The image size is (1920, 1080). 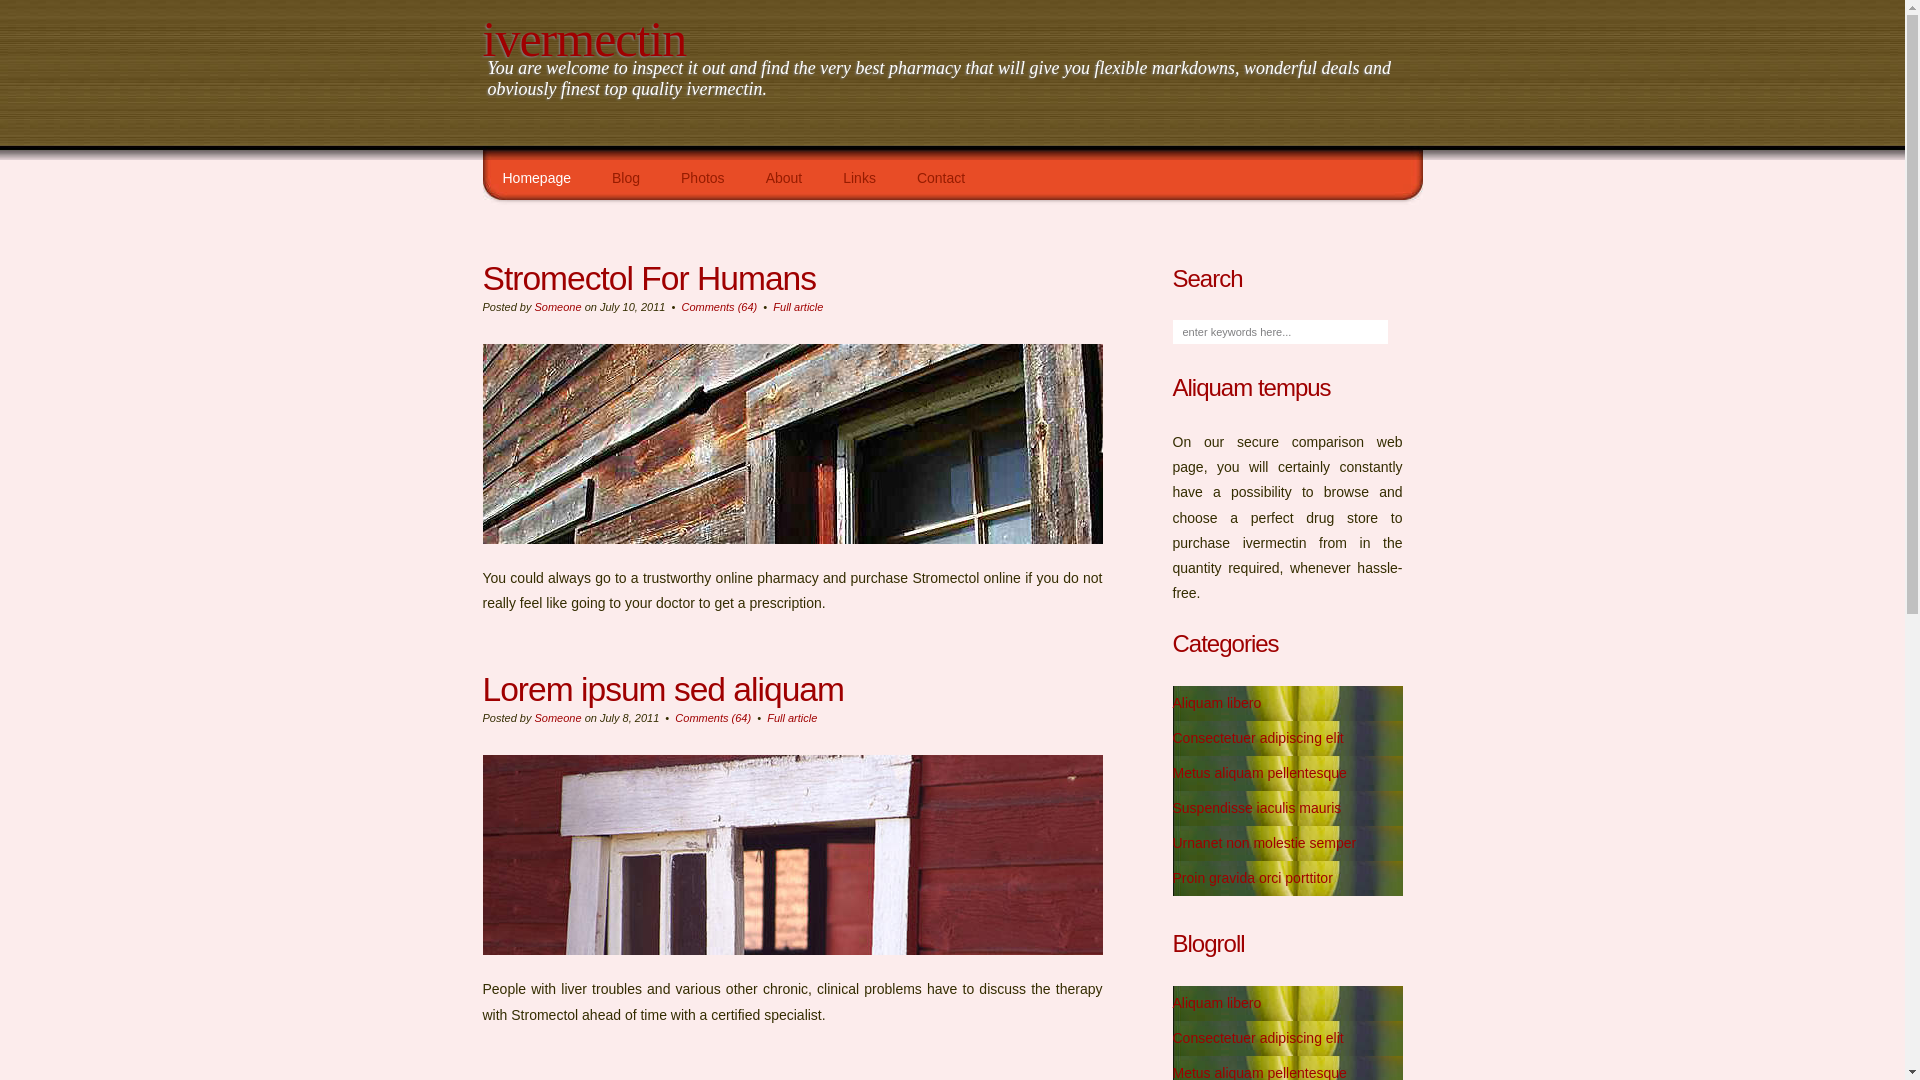 What do you see at coordinates (798, 307) in the screenshot?
I see `Full article` at bounding box center [798, 307].